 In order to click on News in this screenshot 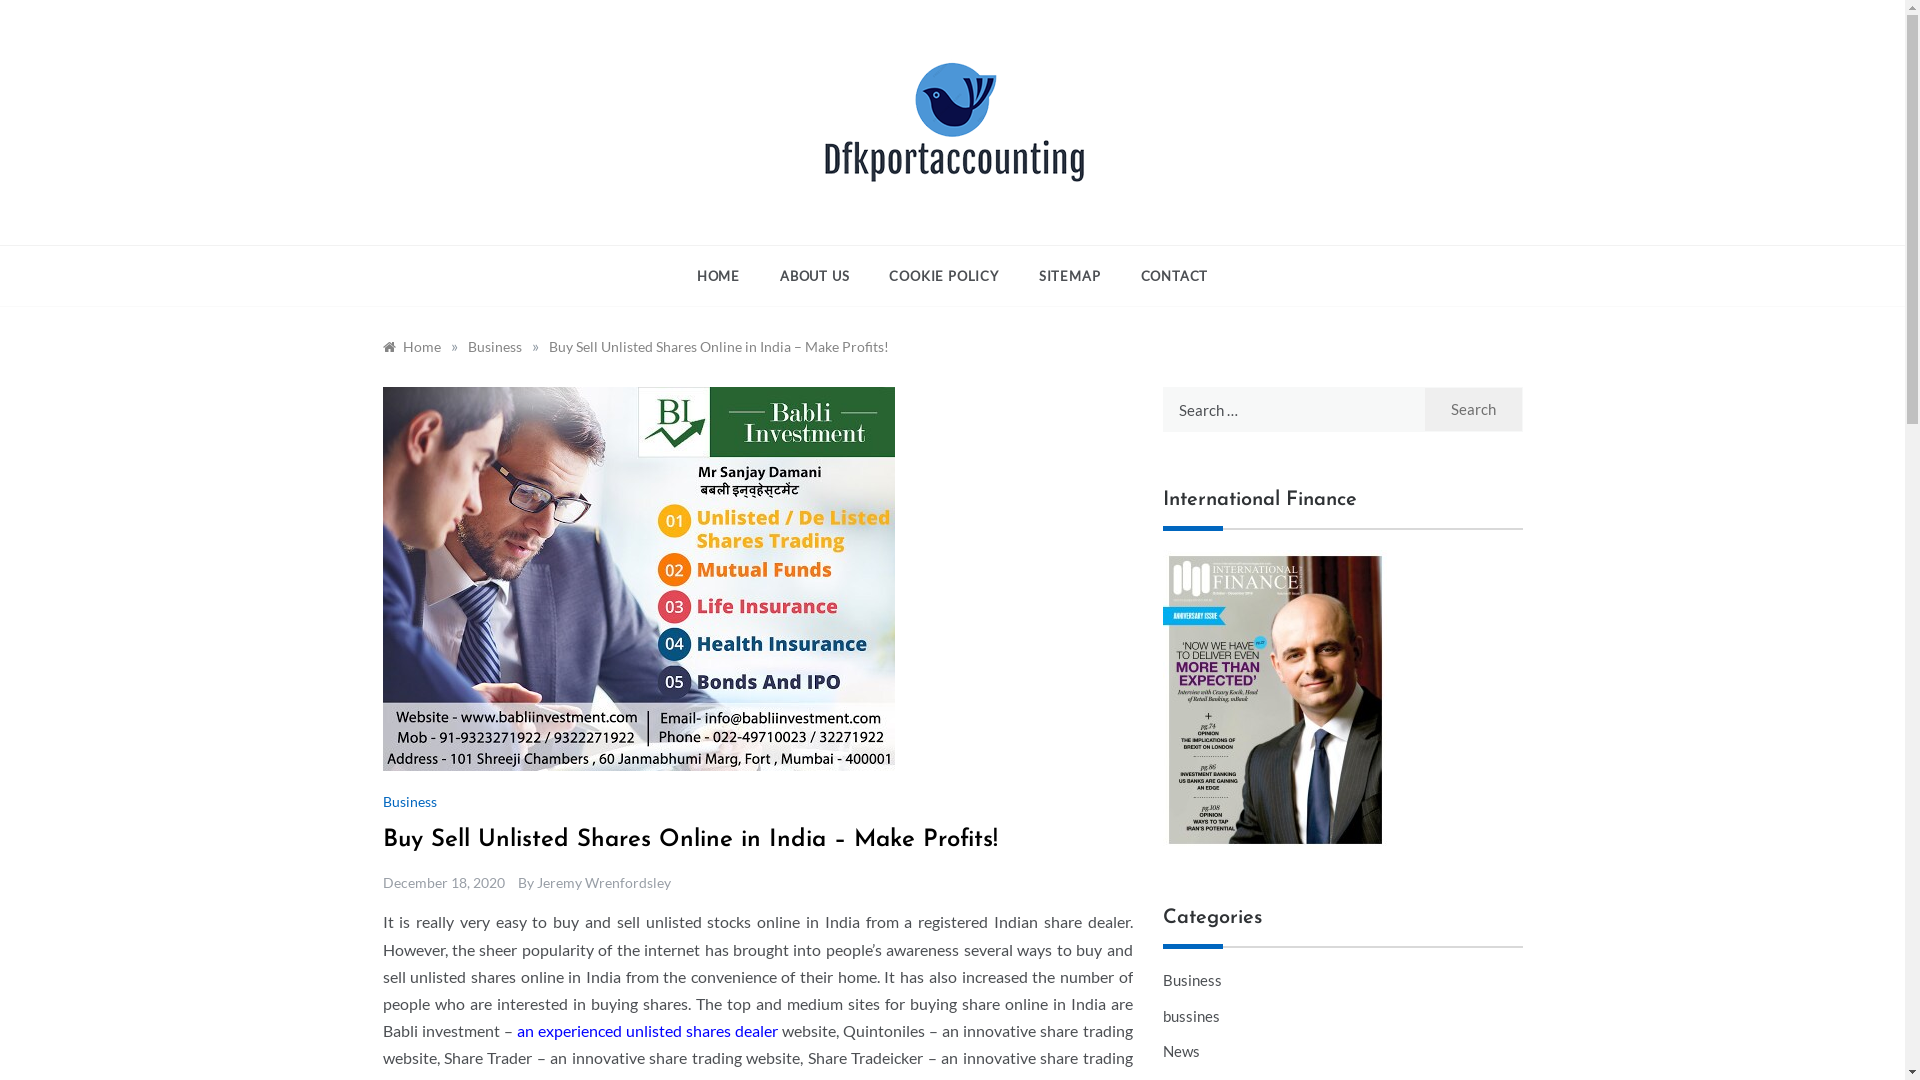, I will do `click(1180, 1052)`.